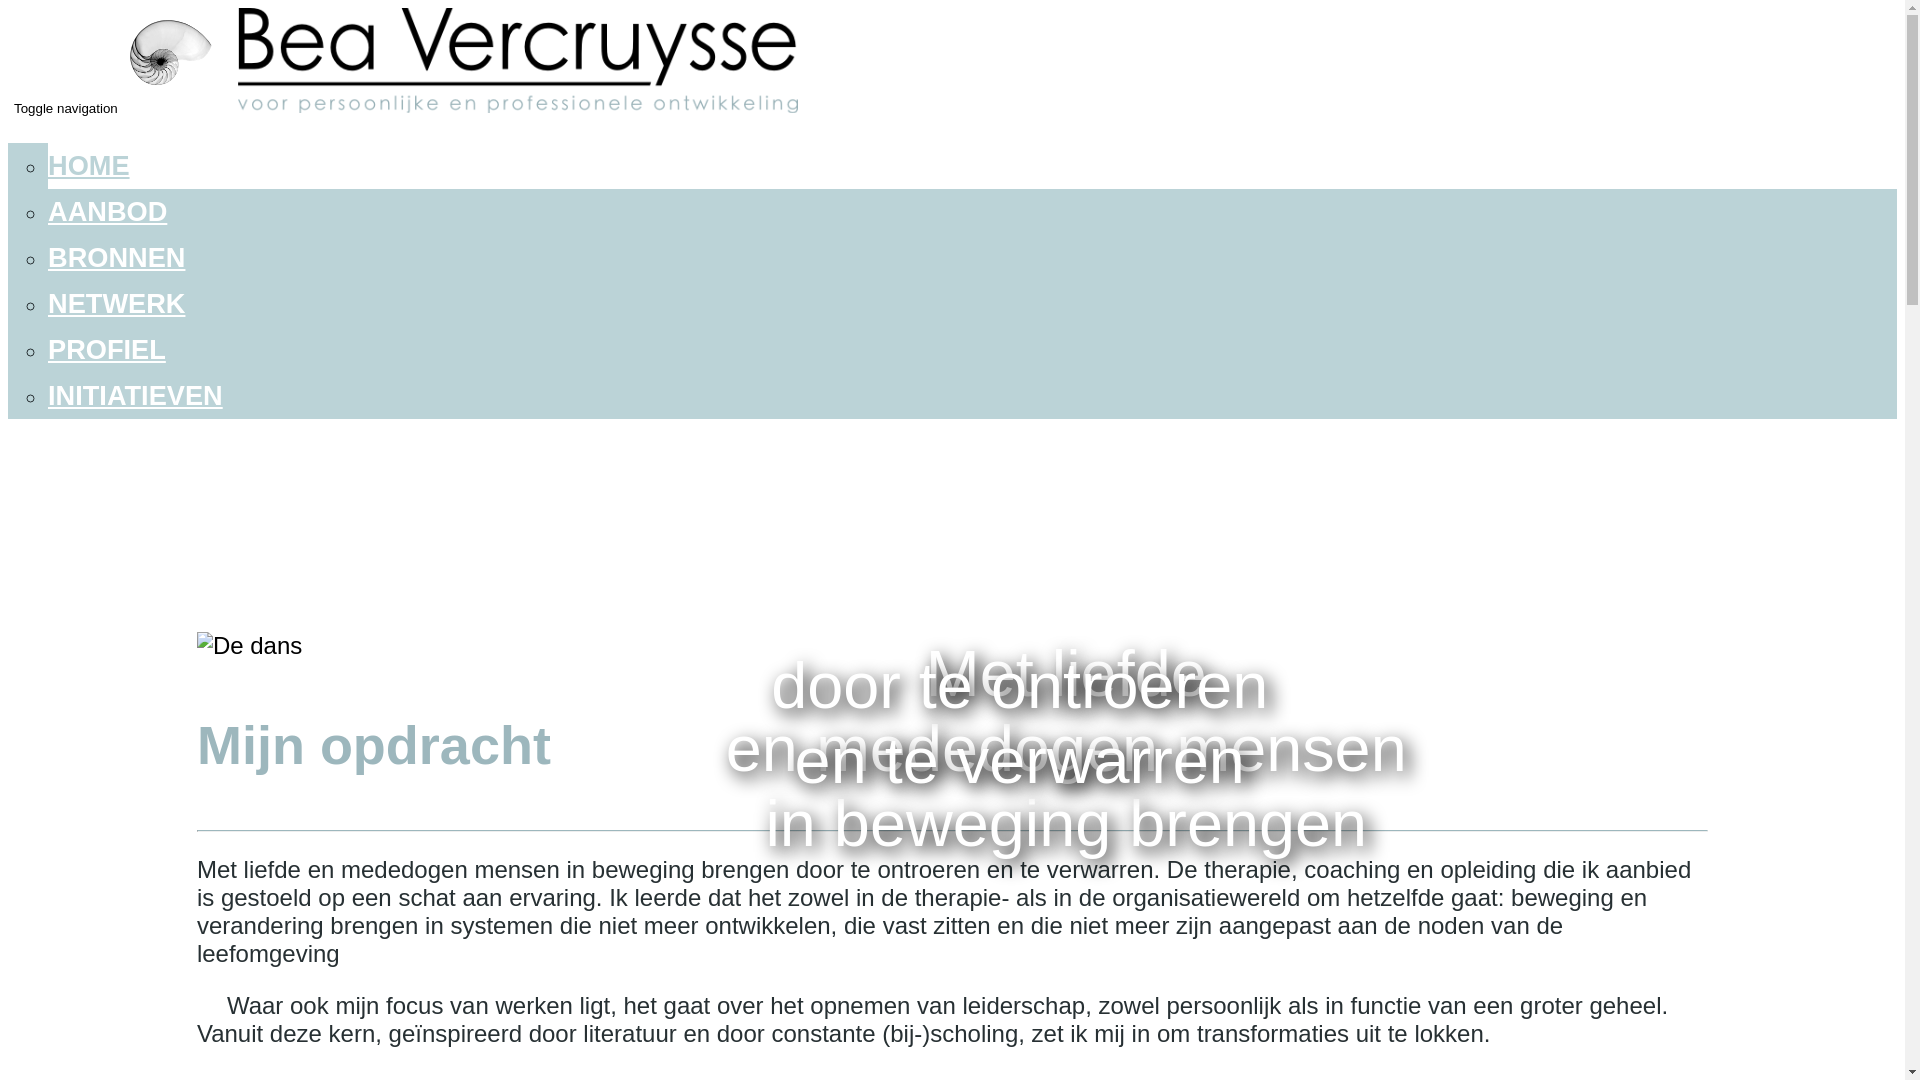  Describe the element at coordinates (116, 304) in the screenshot. I see `NETWERK` at that location.